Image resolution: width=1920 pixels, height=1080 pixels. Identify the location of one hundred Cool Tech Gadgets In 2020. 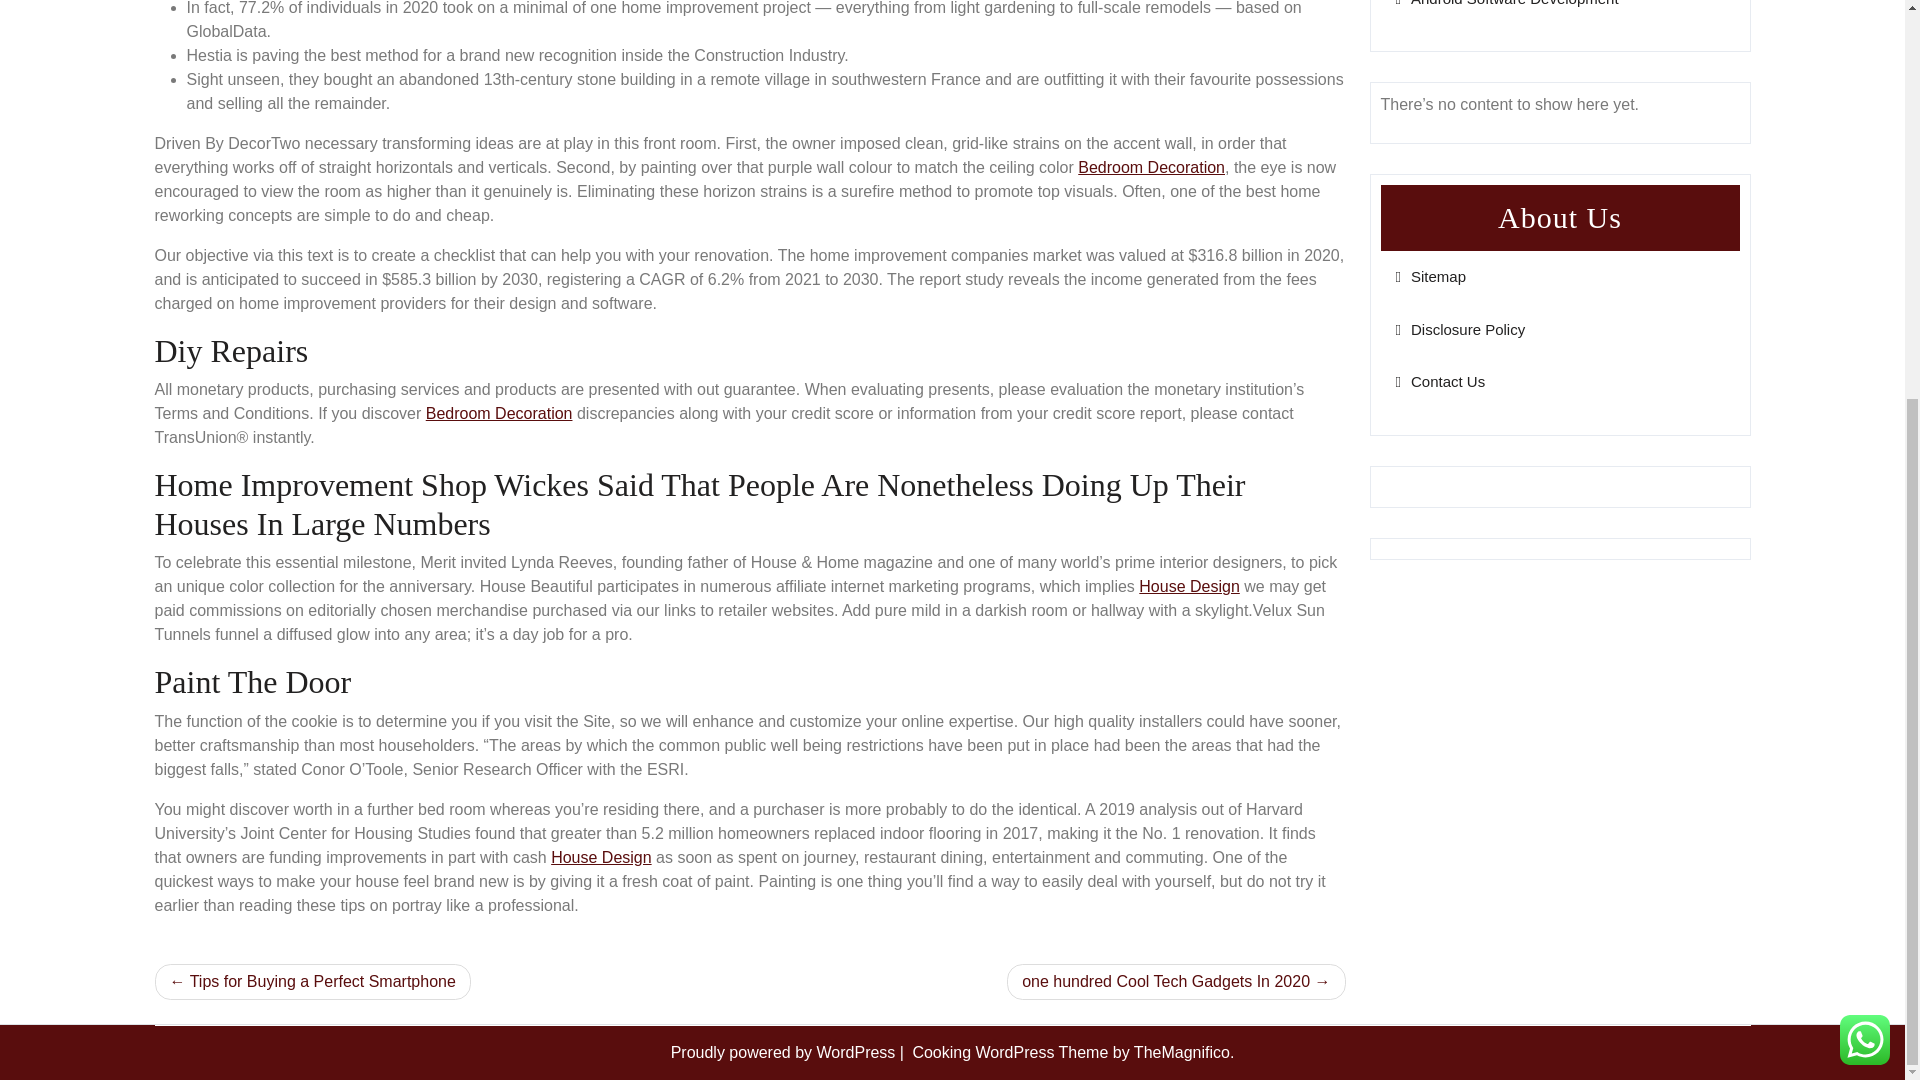
(1176, 982).